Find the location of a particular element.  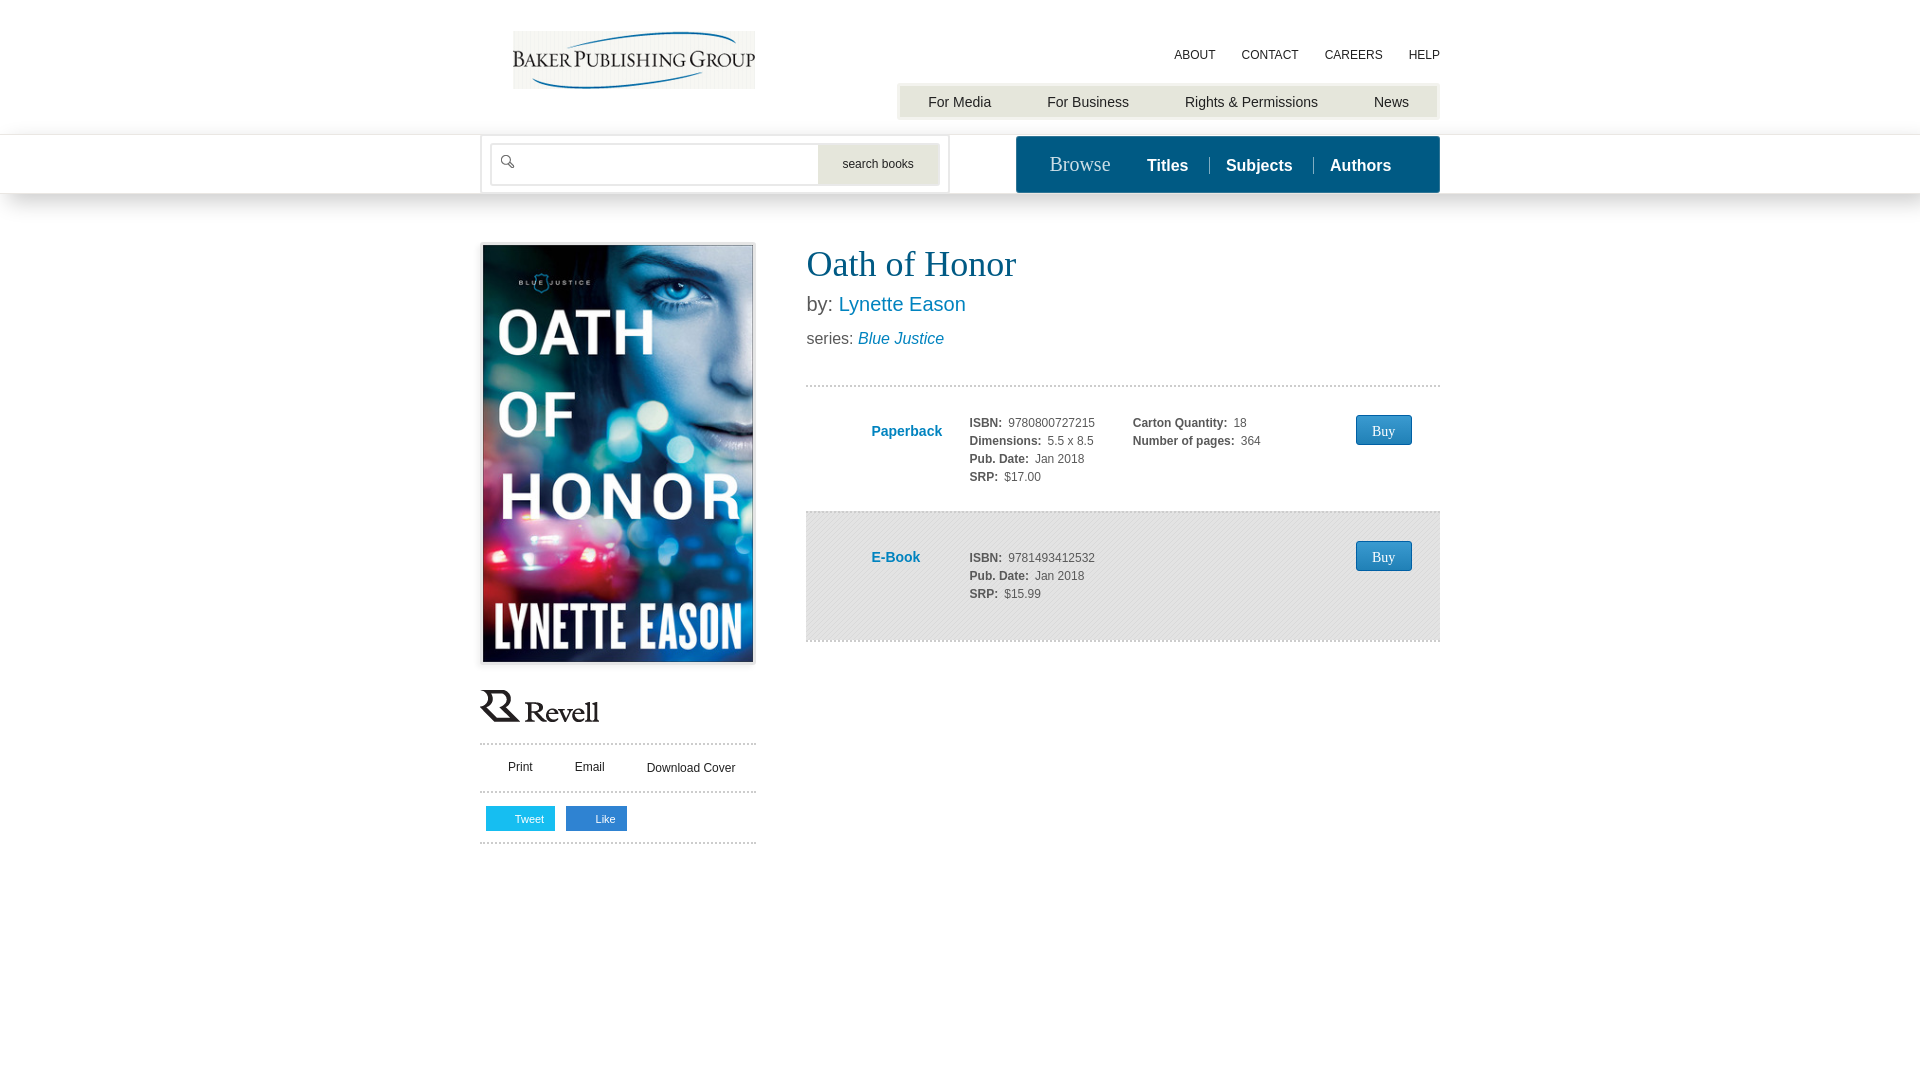

Titles is located at coordinates (1176, 164).